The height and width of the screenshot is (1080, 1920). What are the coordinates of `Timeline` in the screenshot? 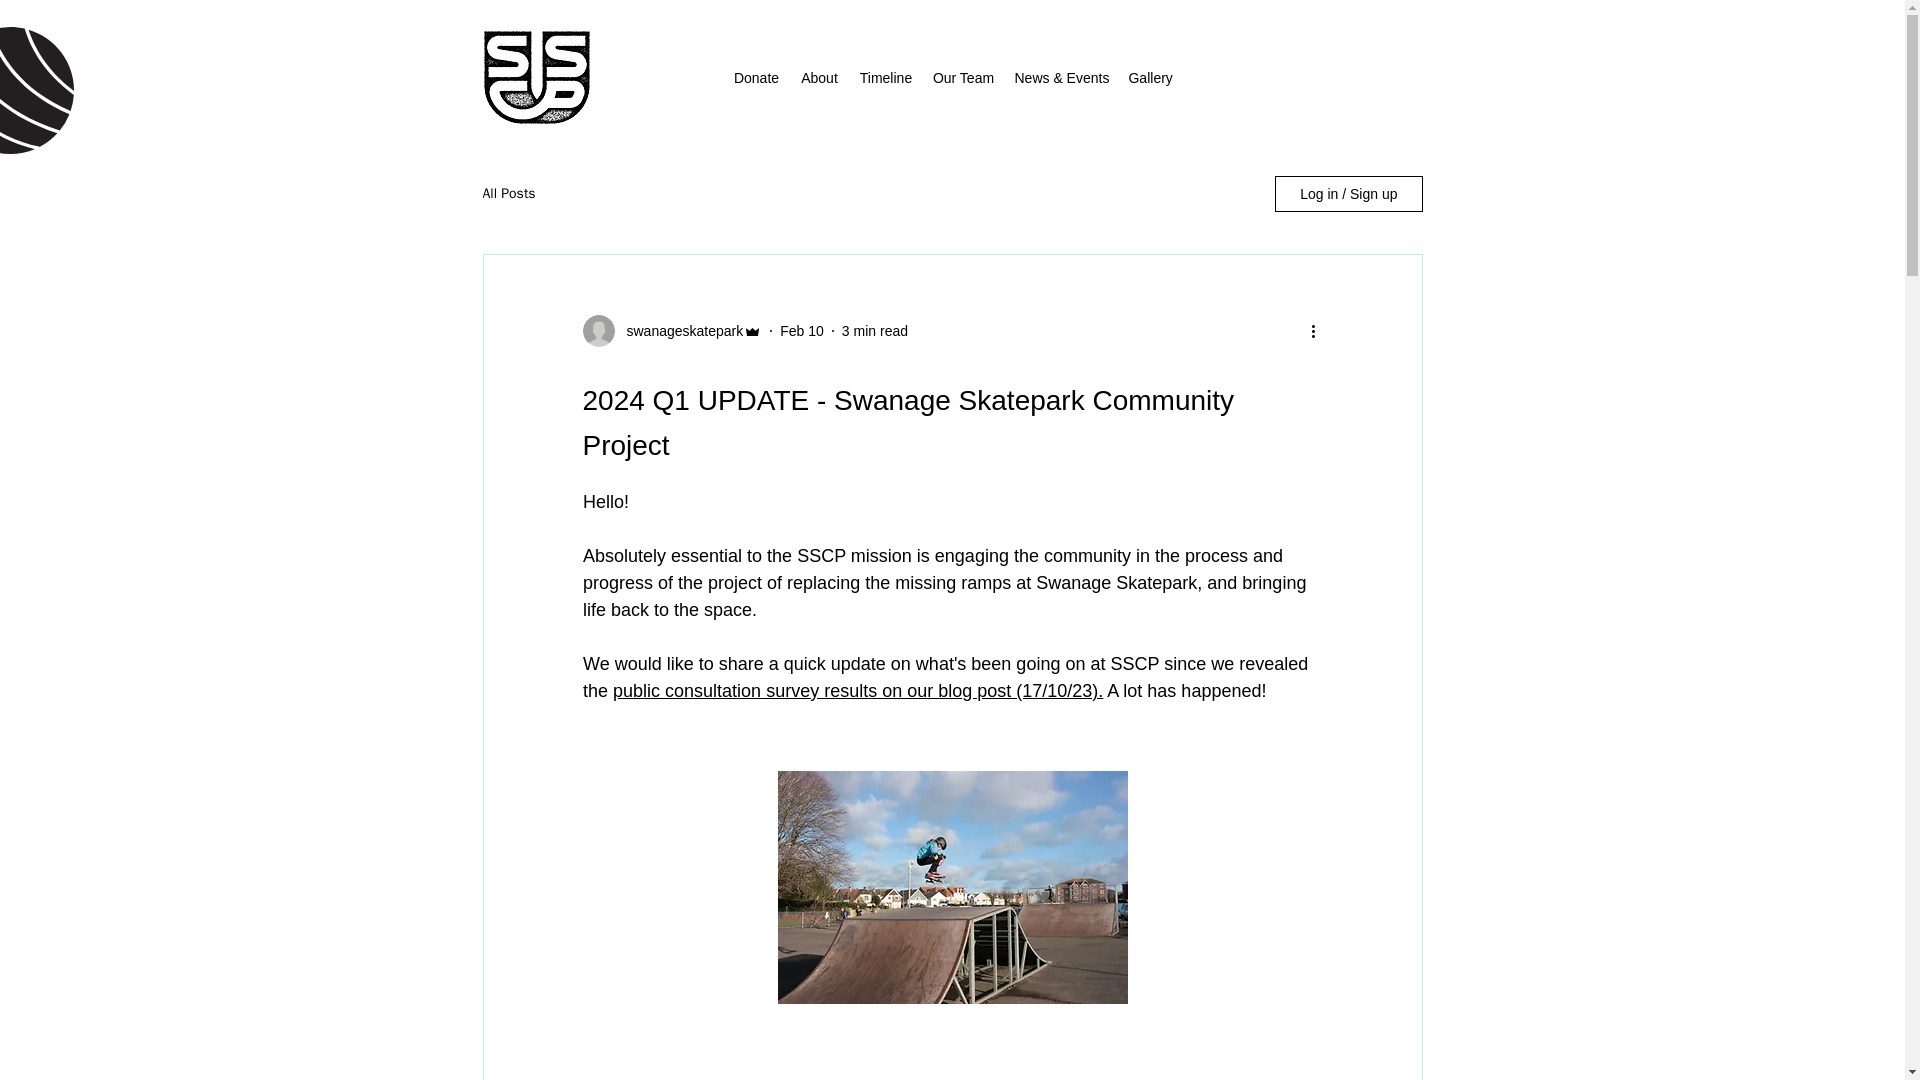 It's located at (884, 77).